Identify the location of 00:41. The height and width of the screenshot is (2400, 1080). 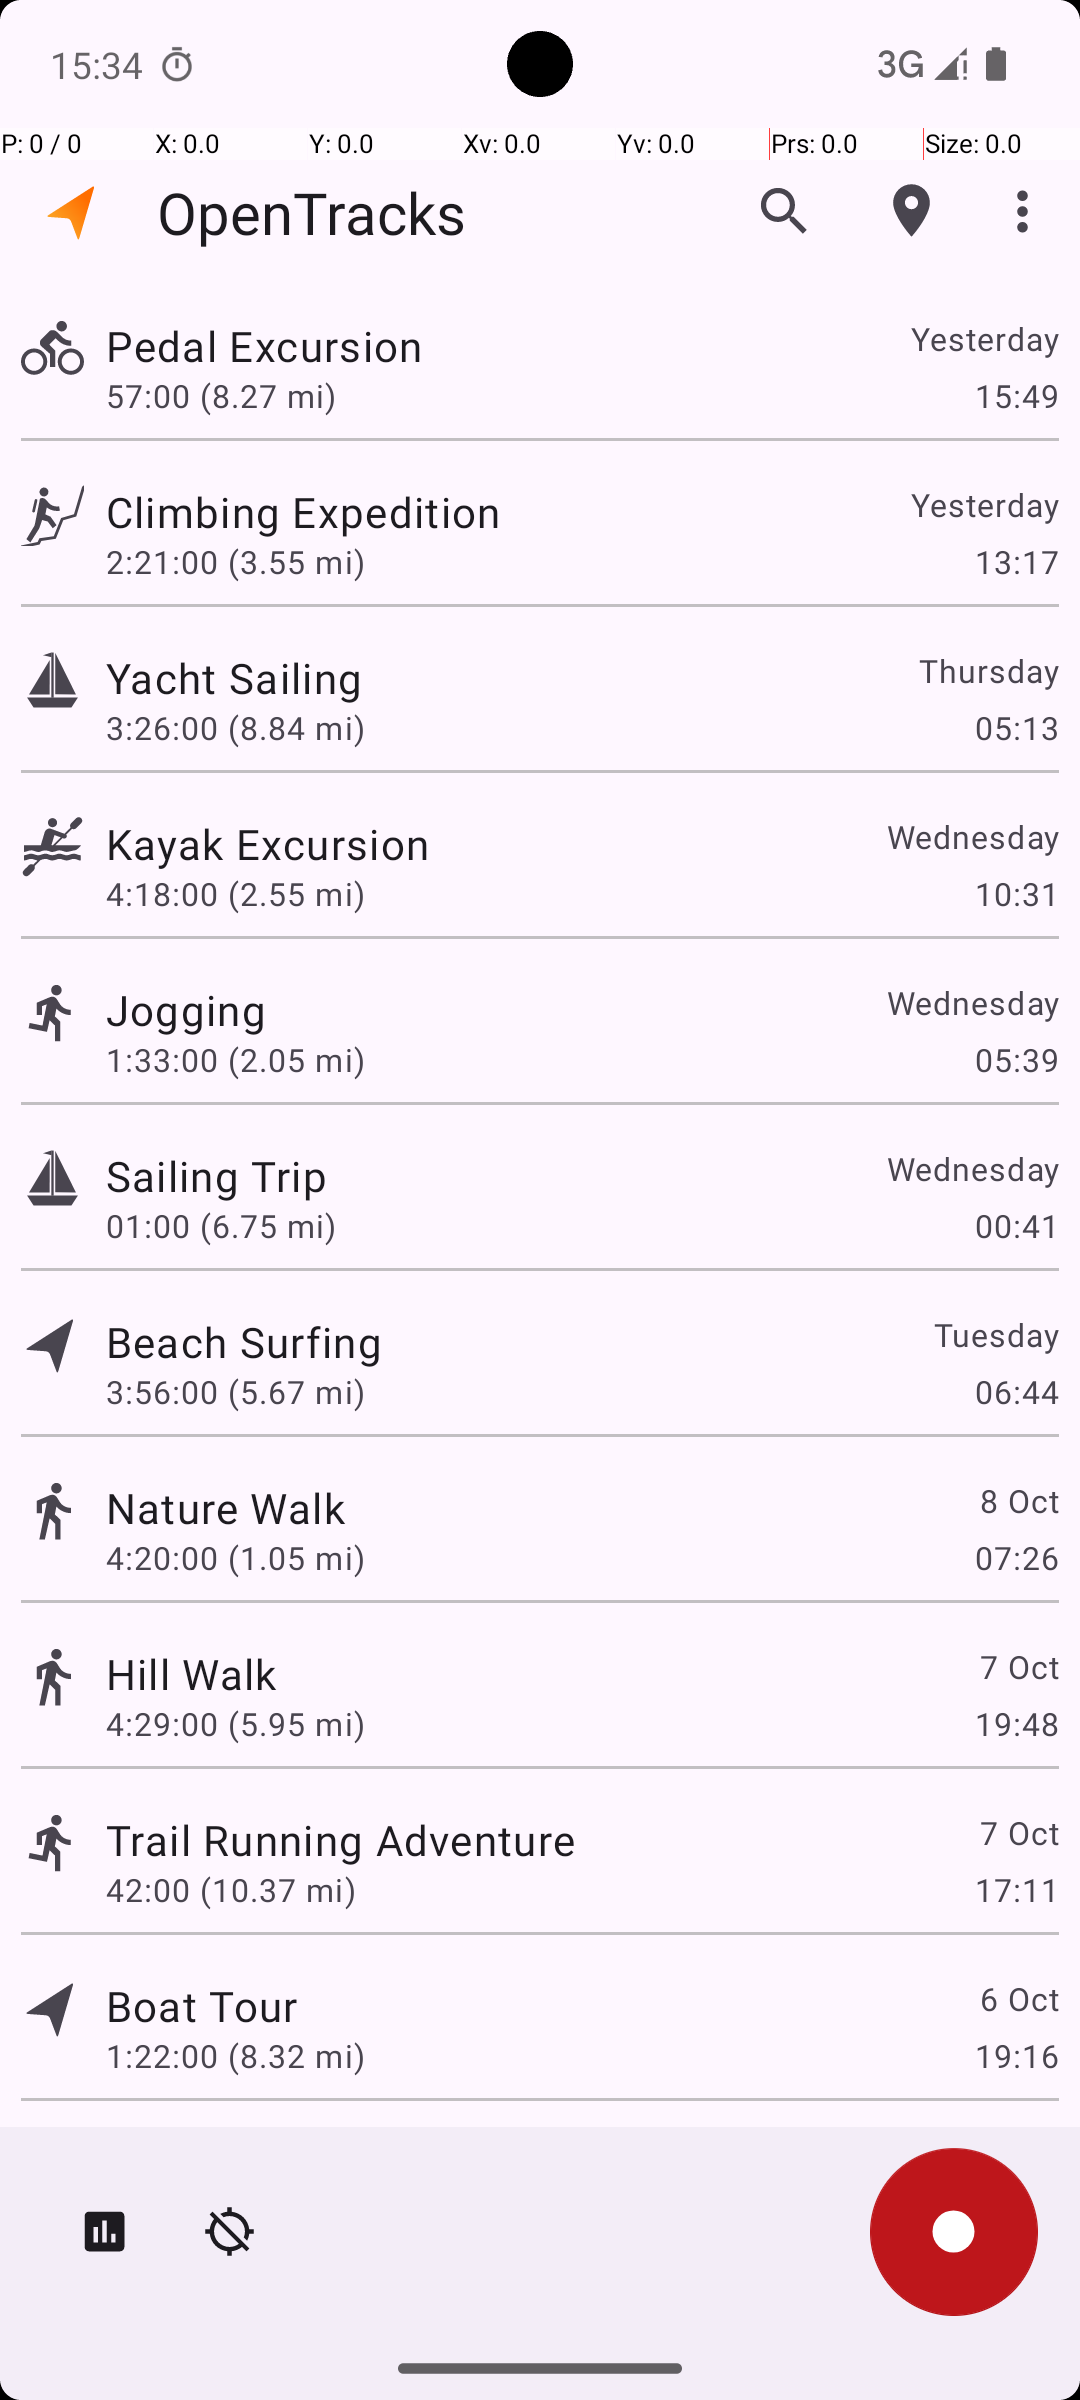
(1016, 1226).